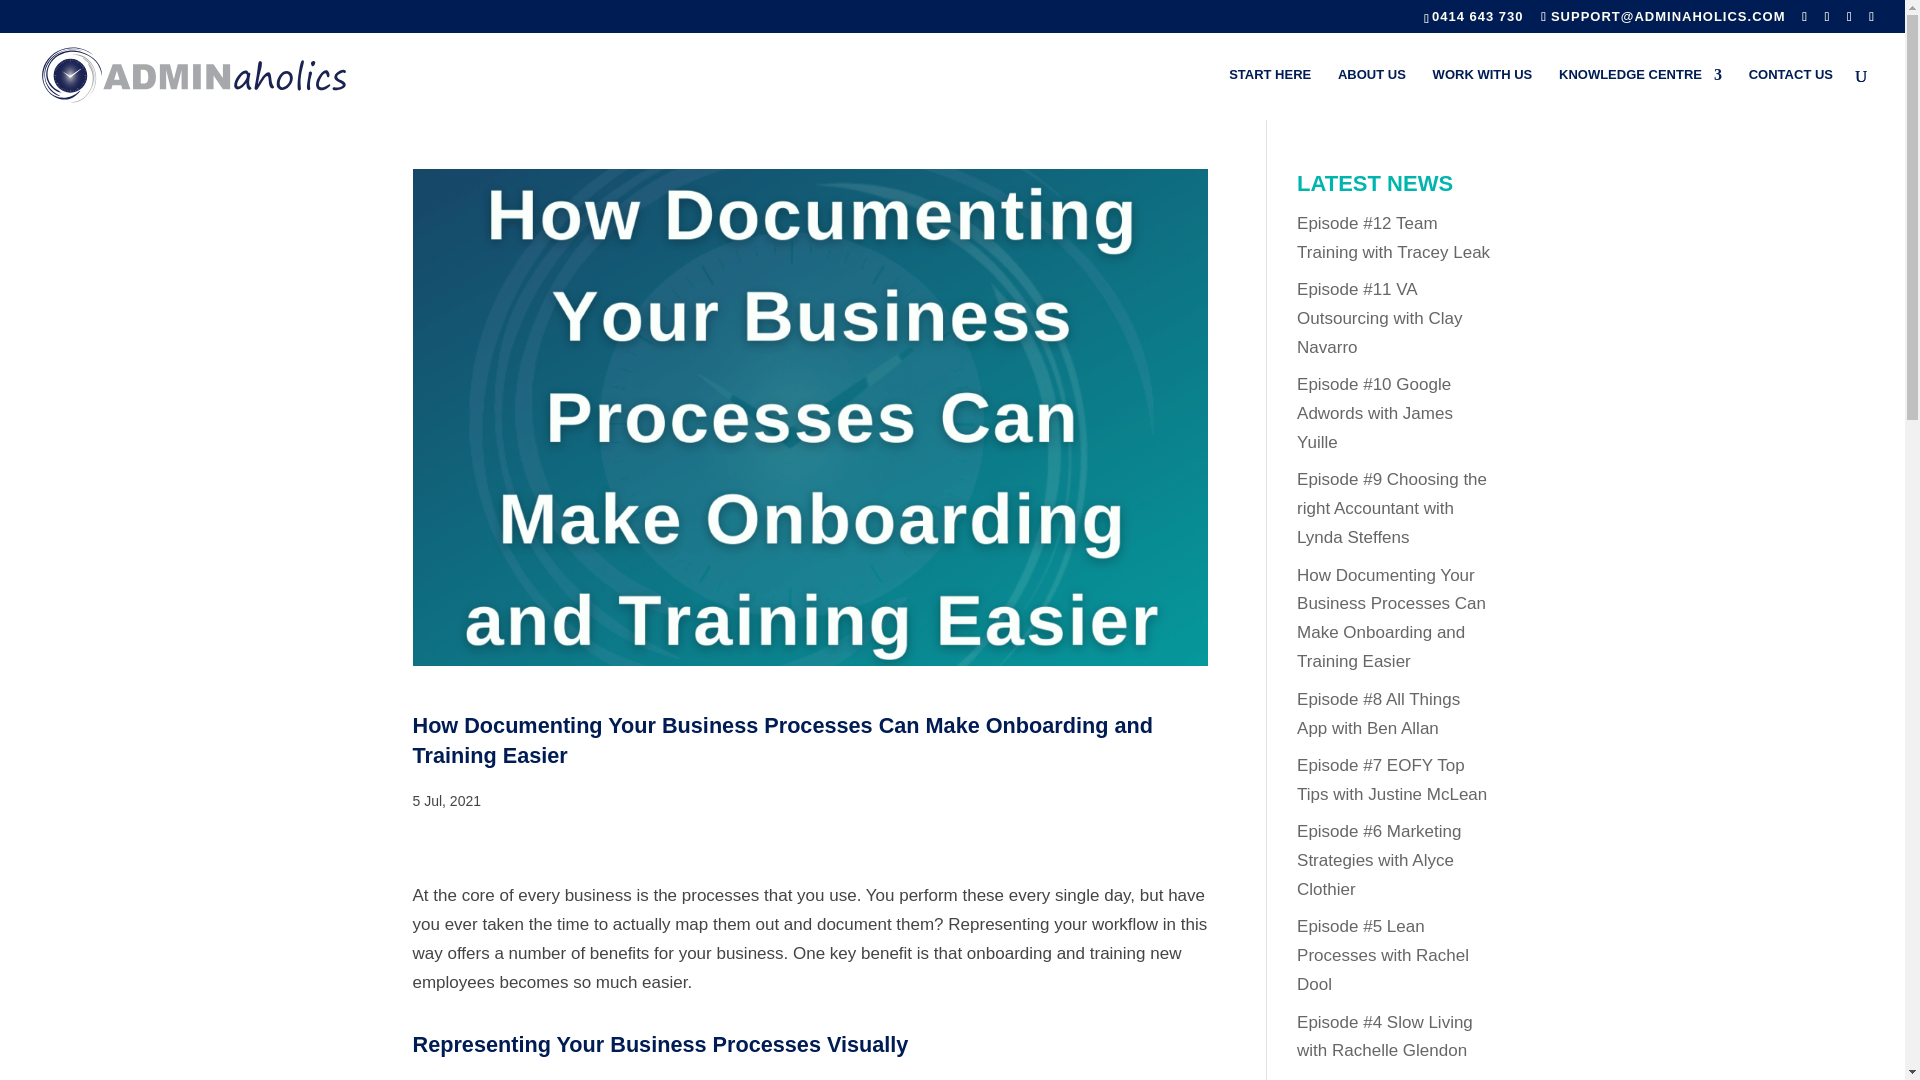  I want to click on KNOWLEDGE CENTRE, so click(1640, 94).